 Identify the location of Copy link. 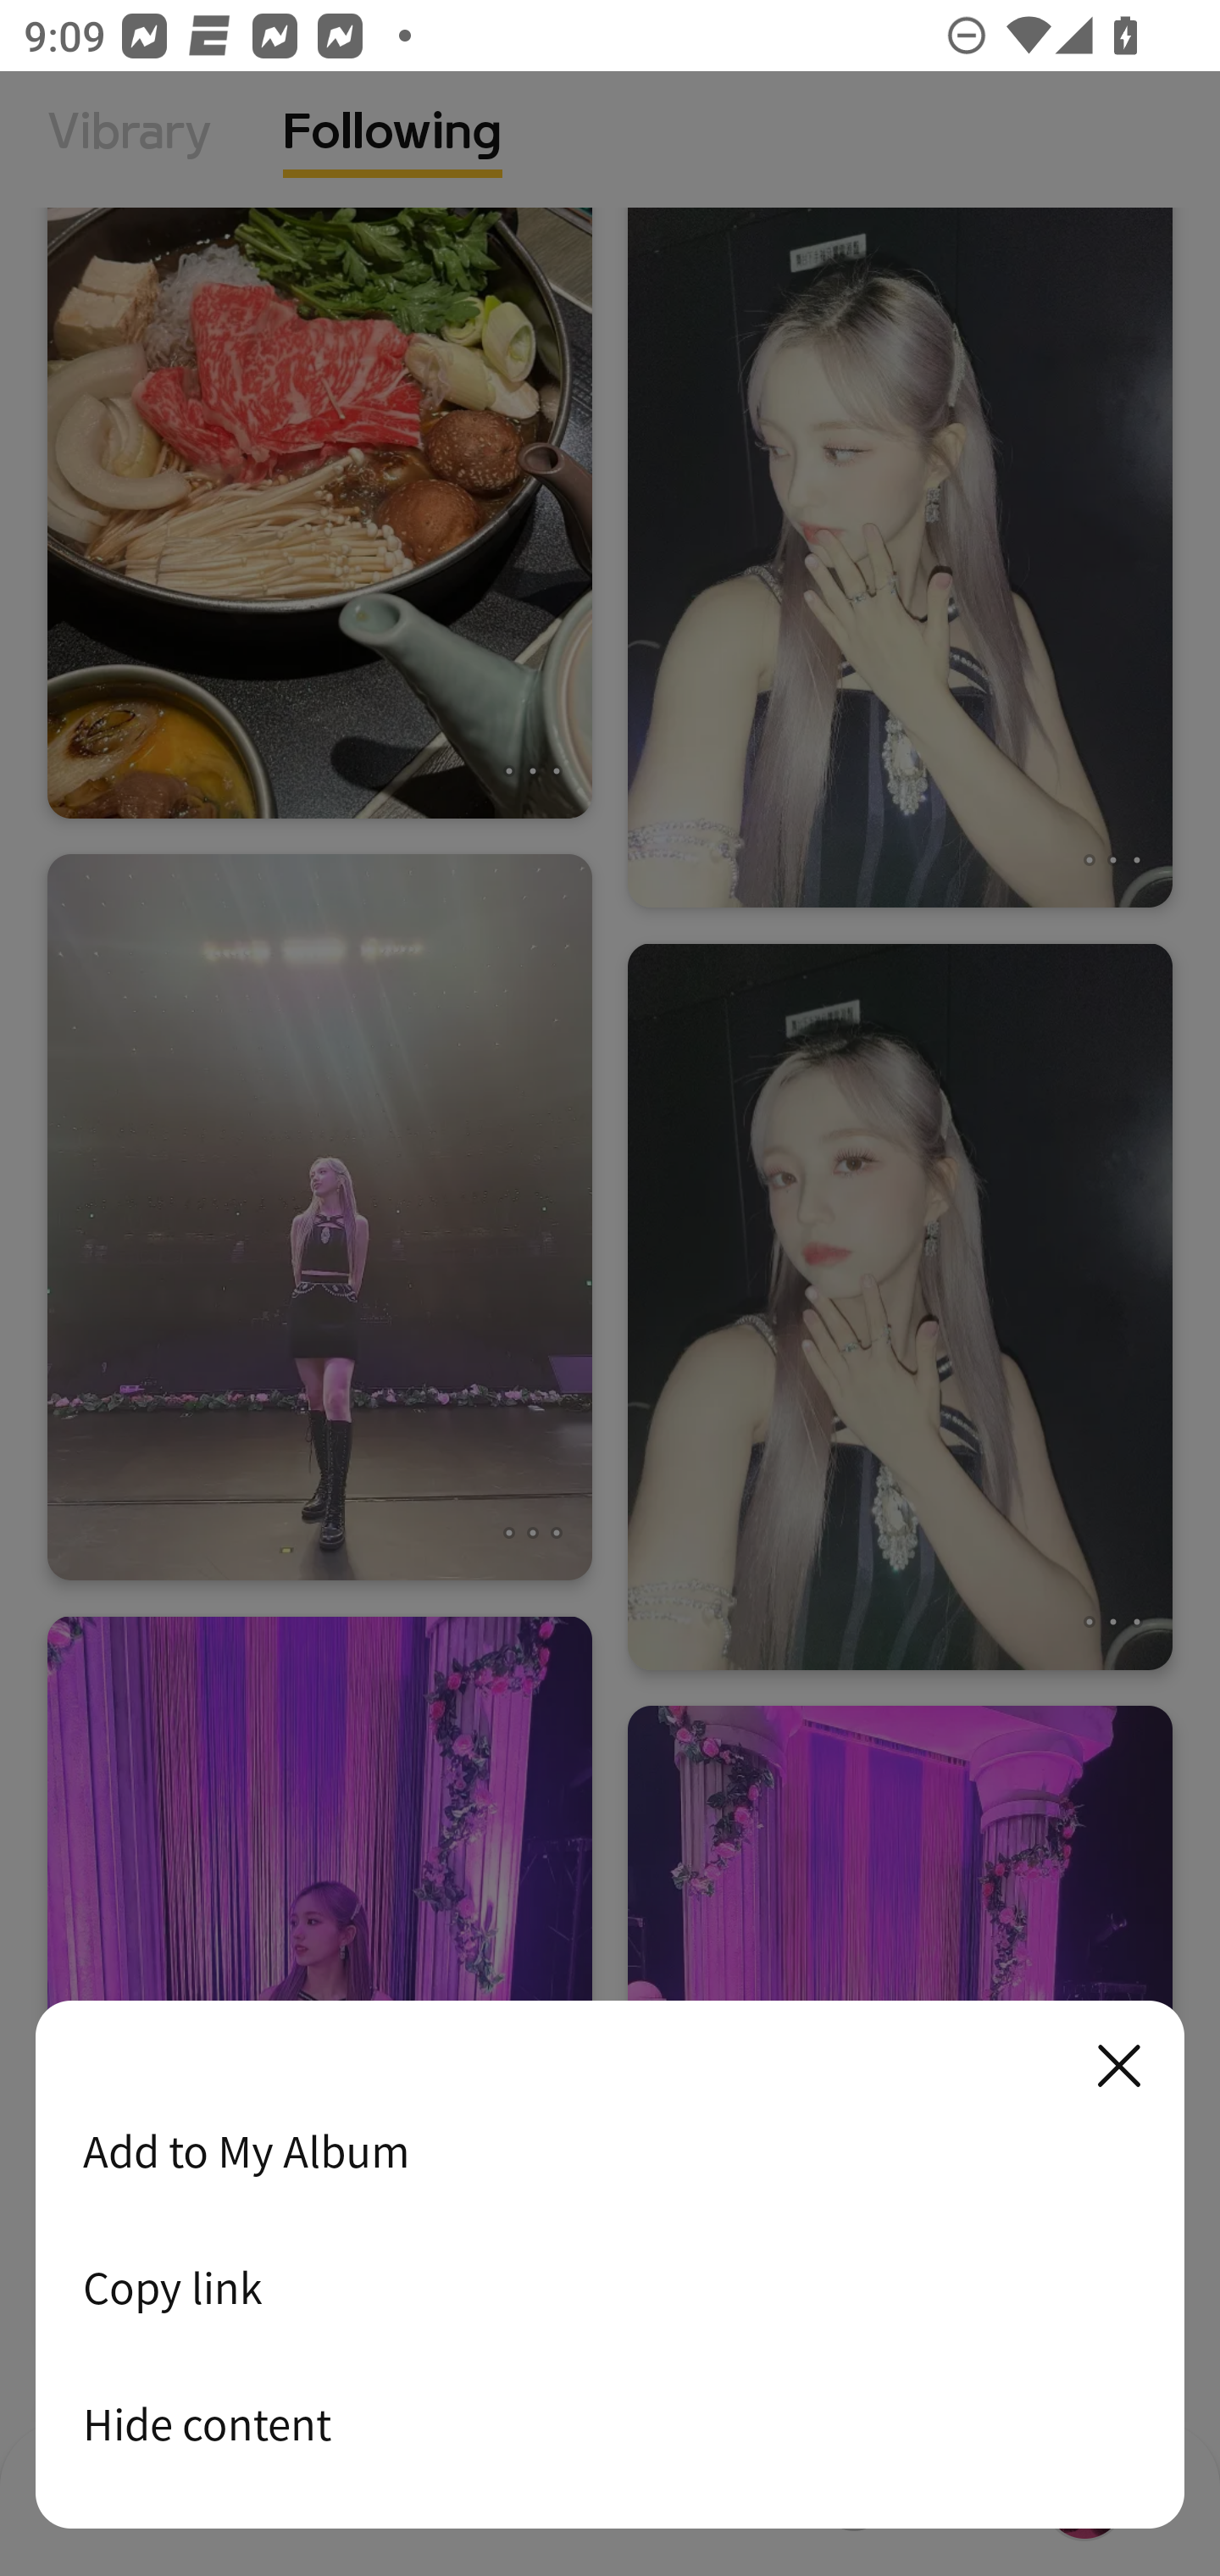
(610, 2287).